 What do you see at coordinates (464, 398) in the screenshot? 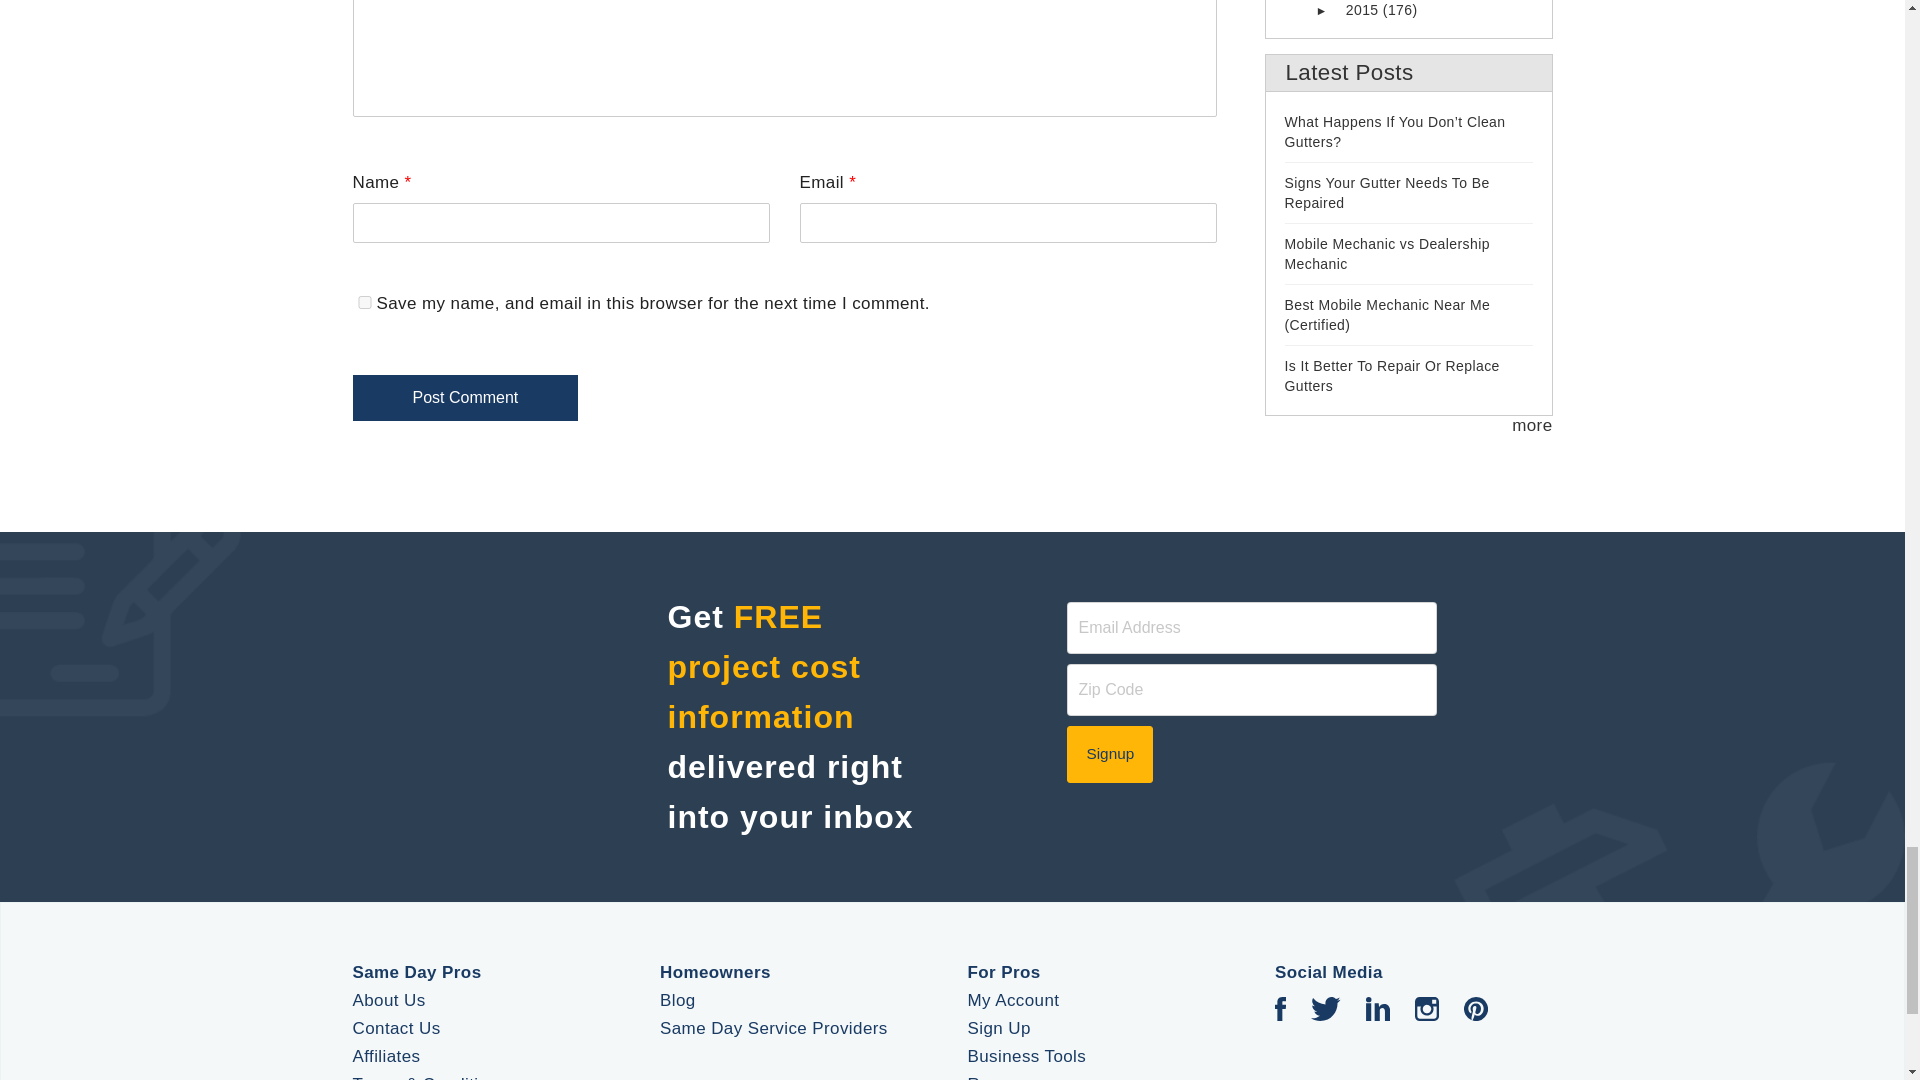
I see `Post Comment` at bounding box center [464, 398].